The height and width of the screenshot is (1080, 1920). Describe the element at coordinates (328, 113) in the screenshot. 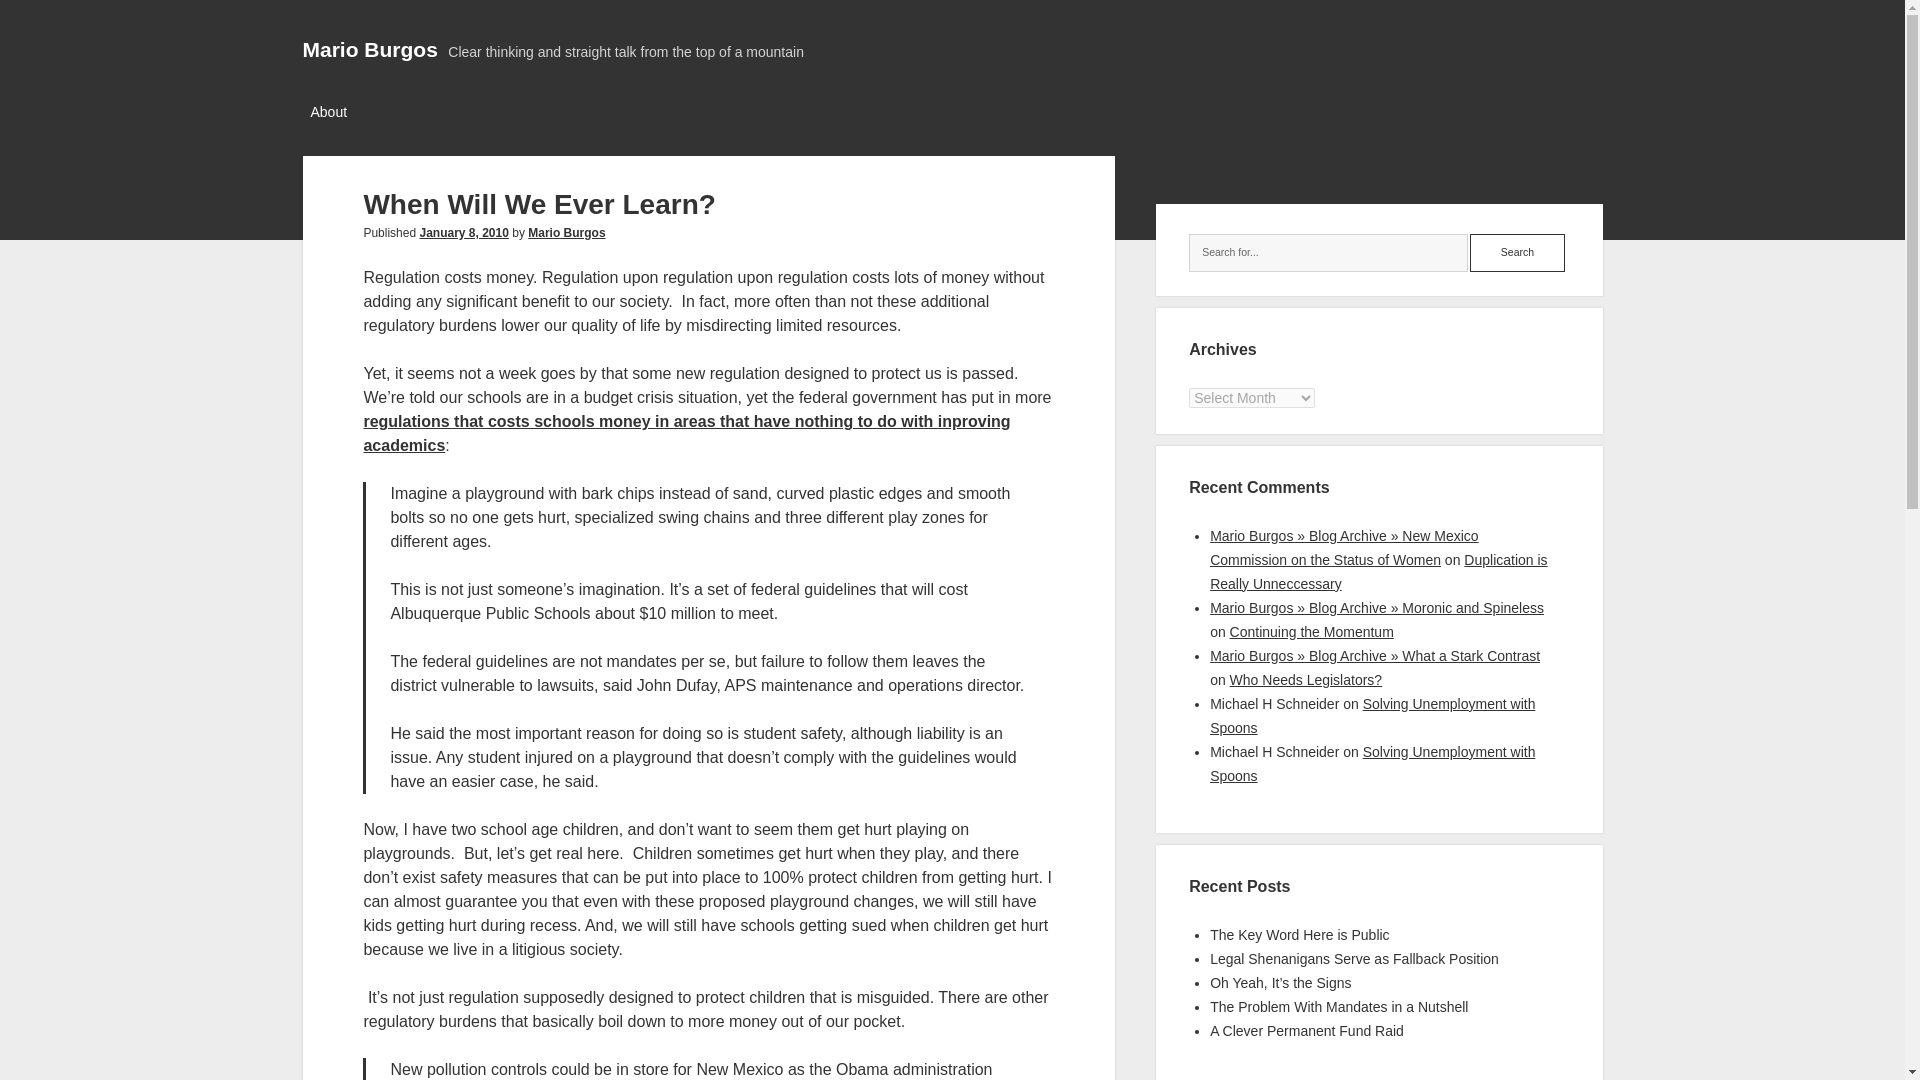

I see `About` at that location.